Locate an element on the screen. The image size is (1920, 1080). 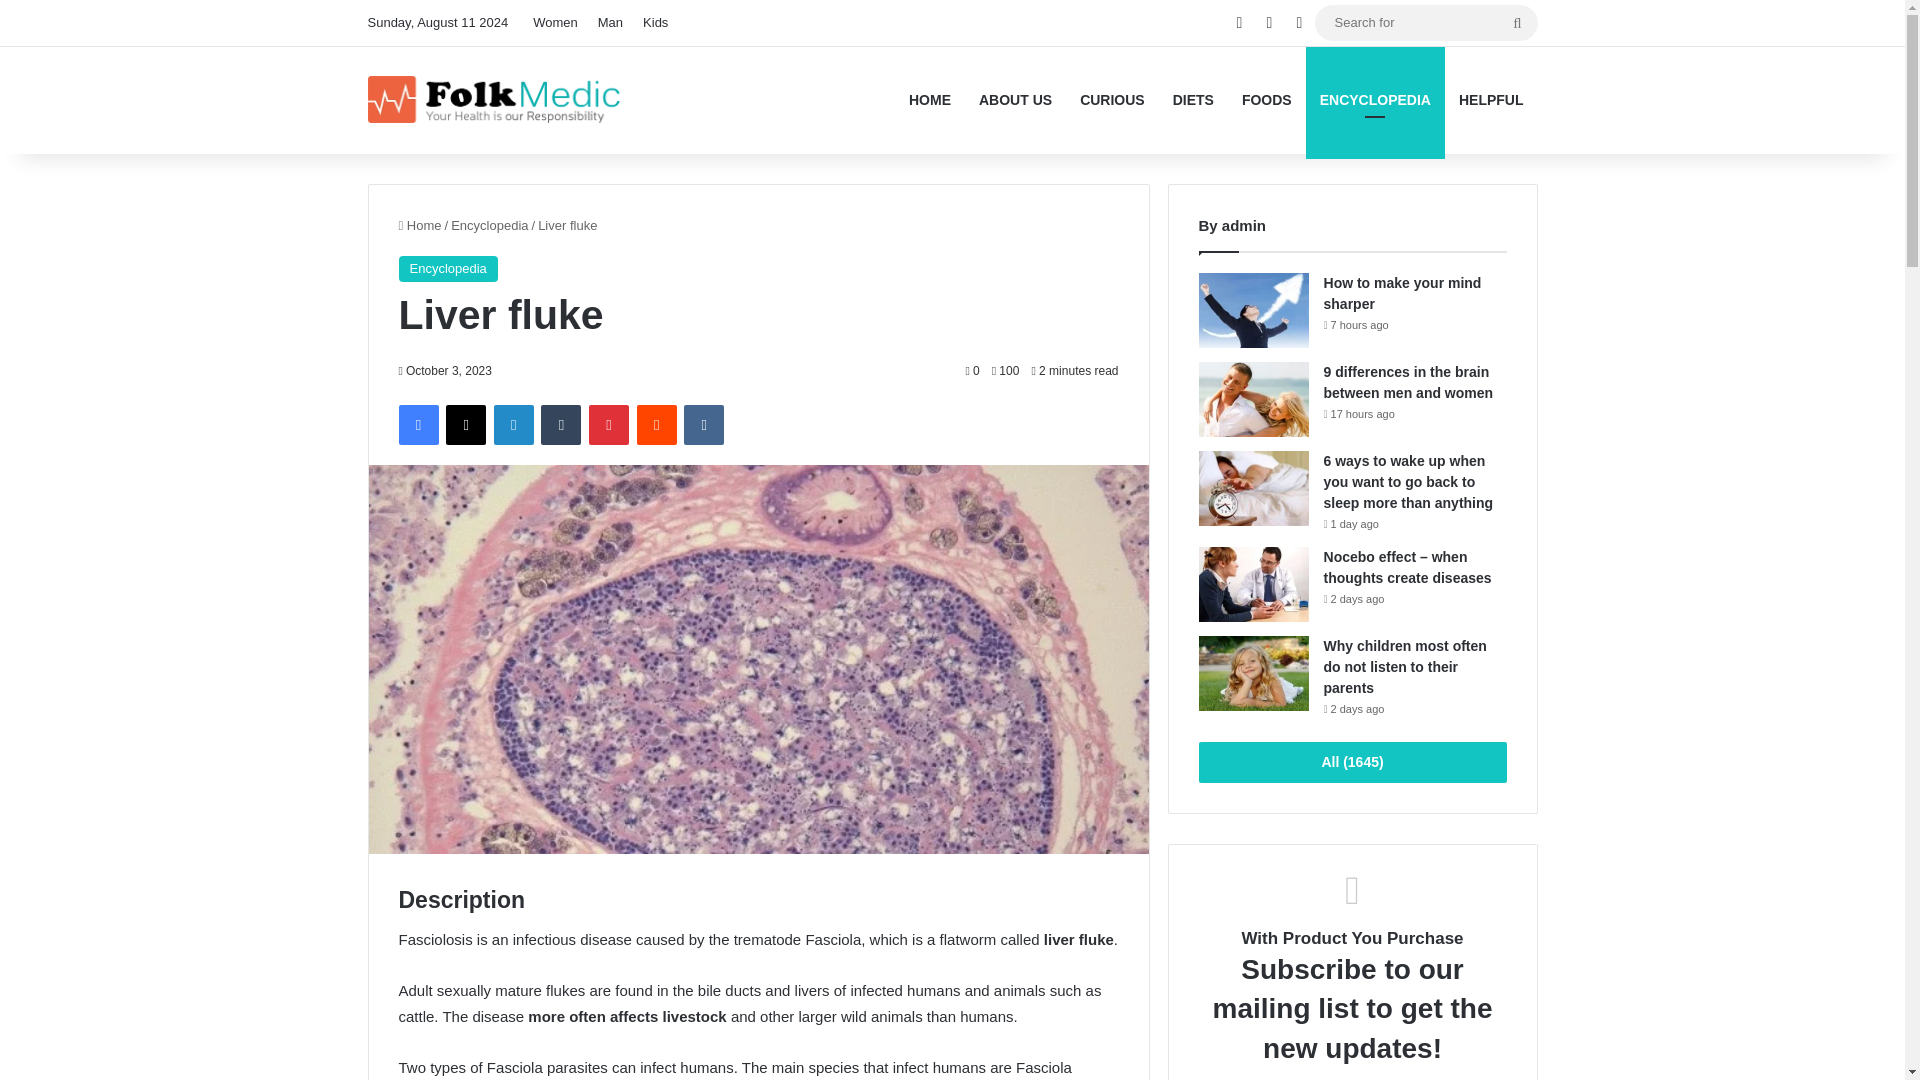
Pinterest is located at coordinates (609, 424).